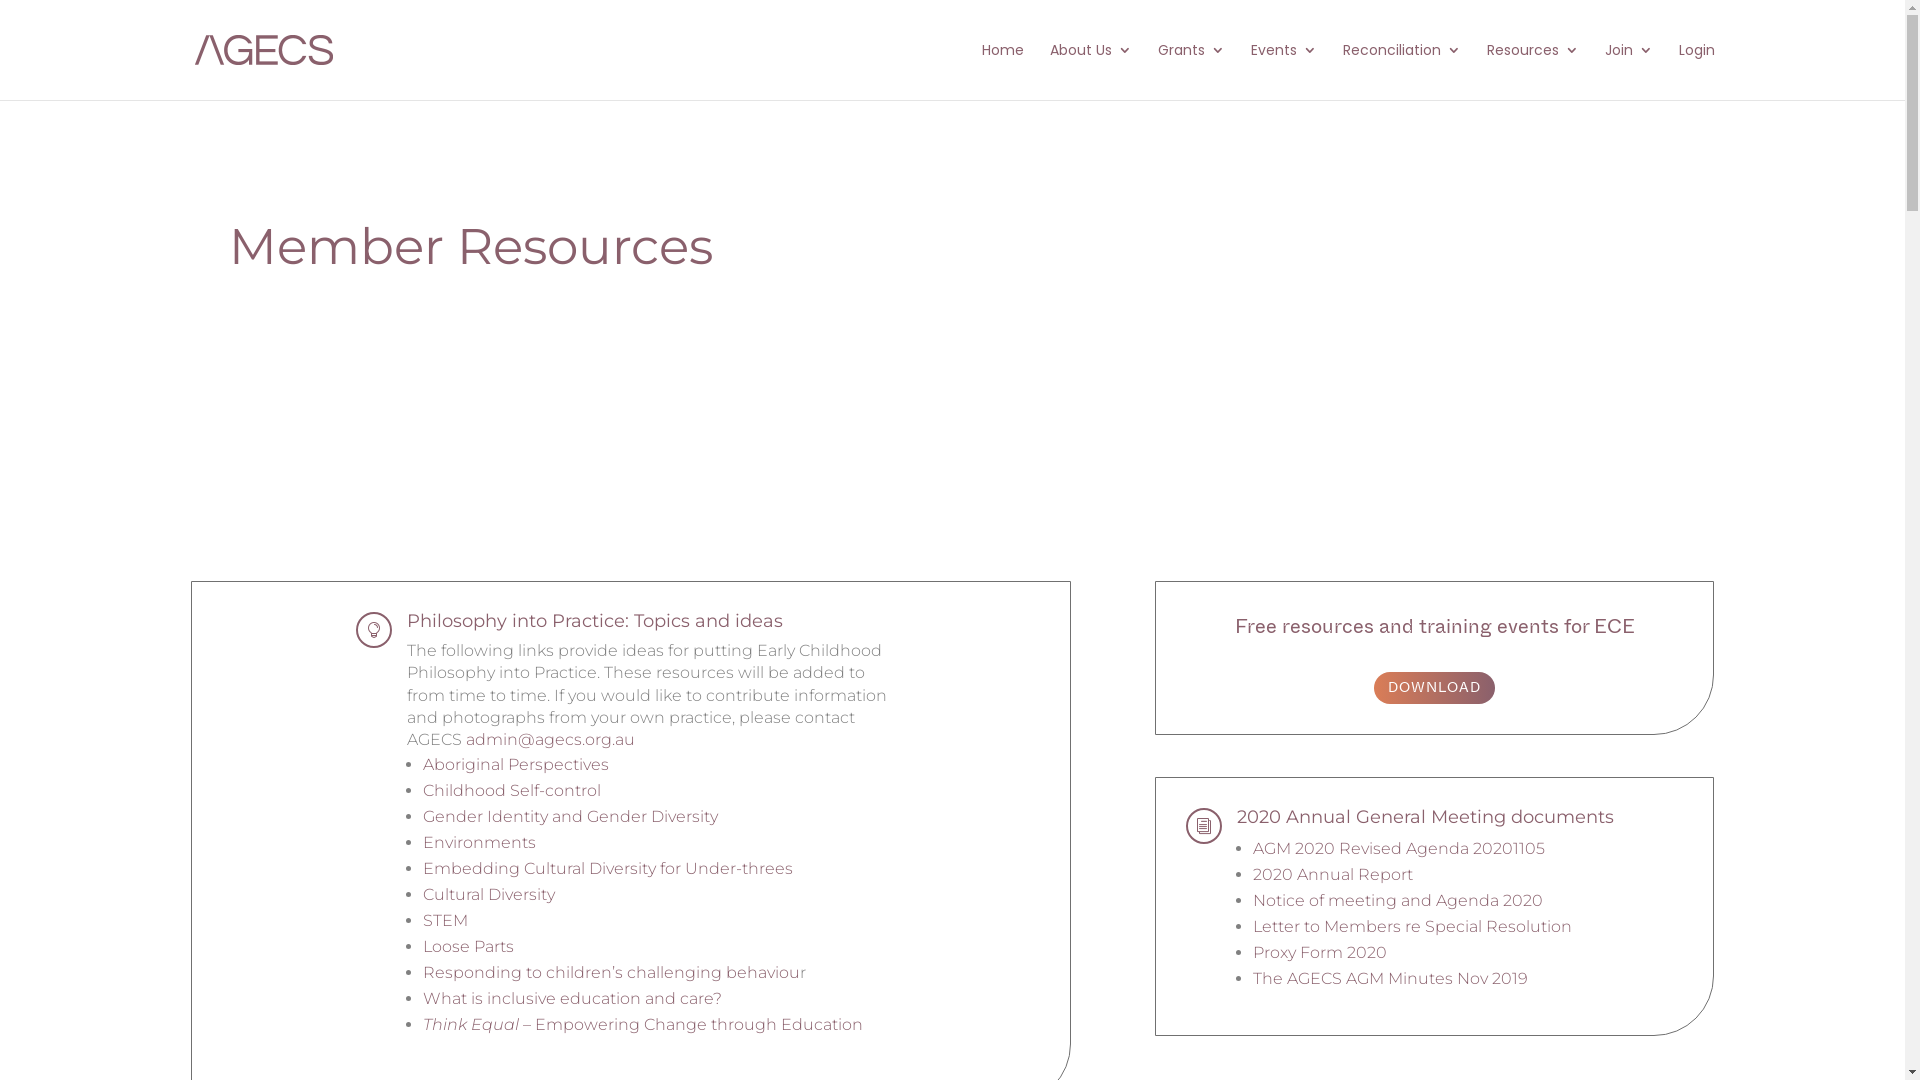 This screenshot has width=1920, height=1080. I want to click on Cultural Diversity, so click(489, 894).